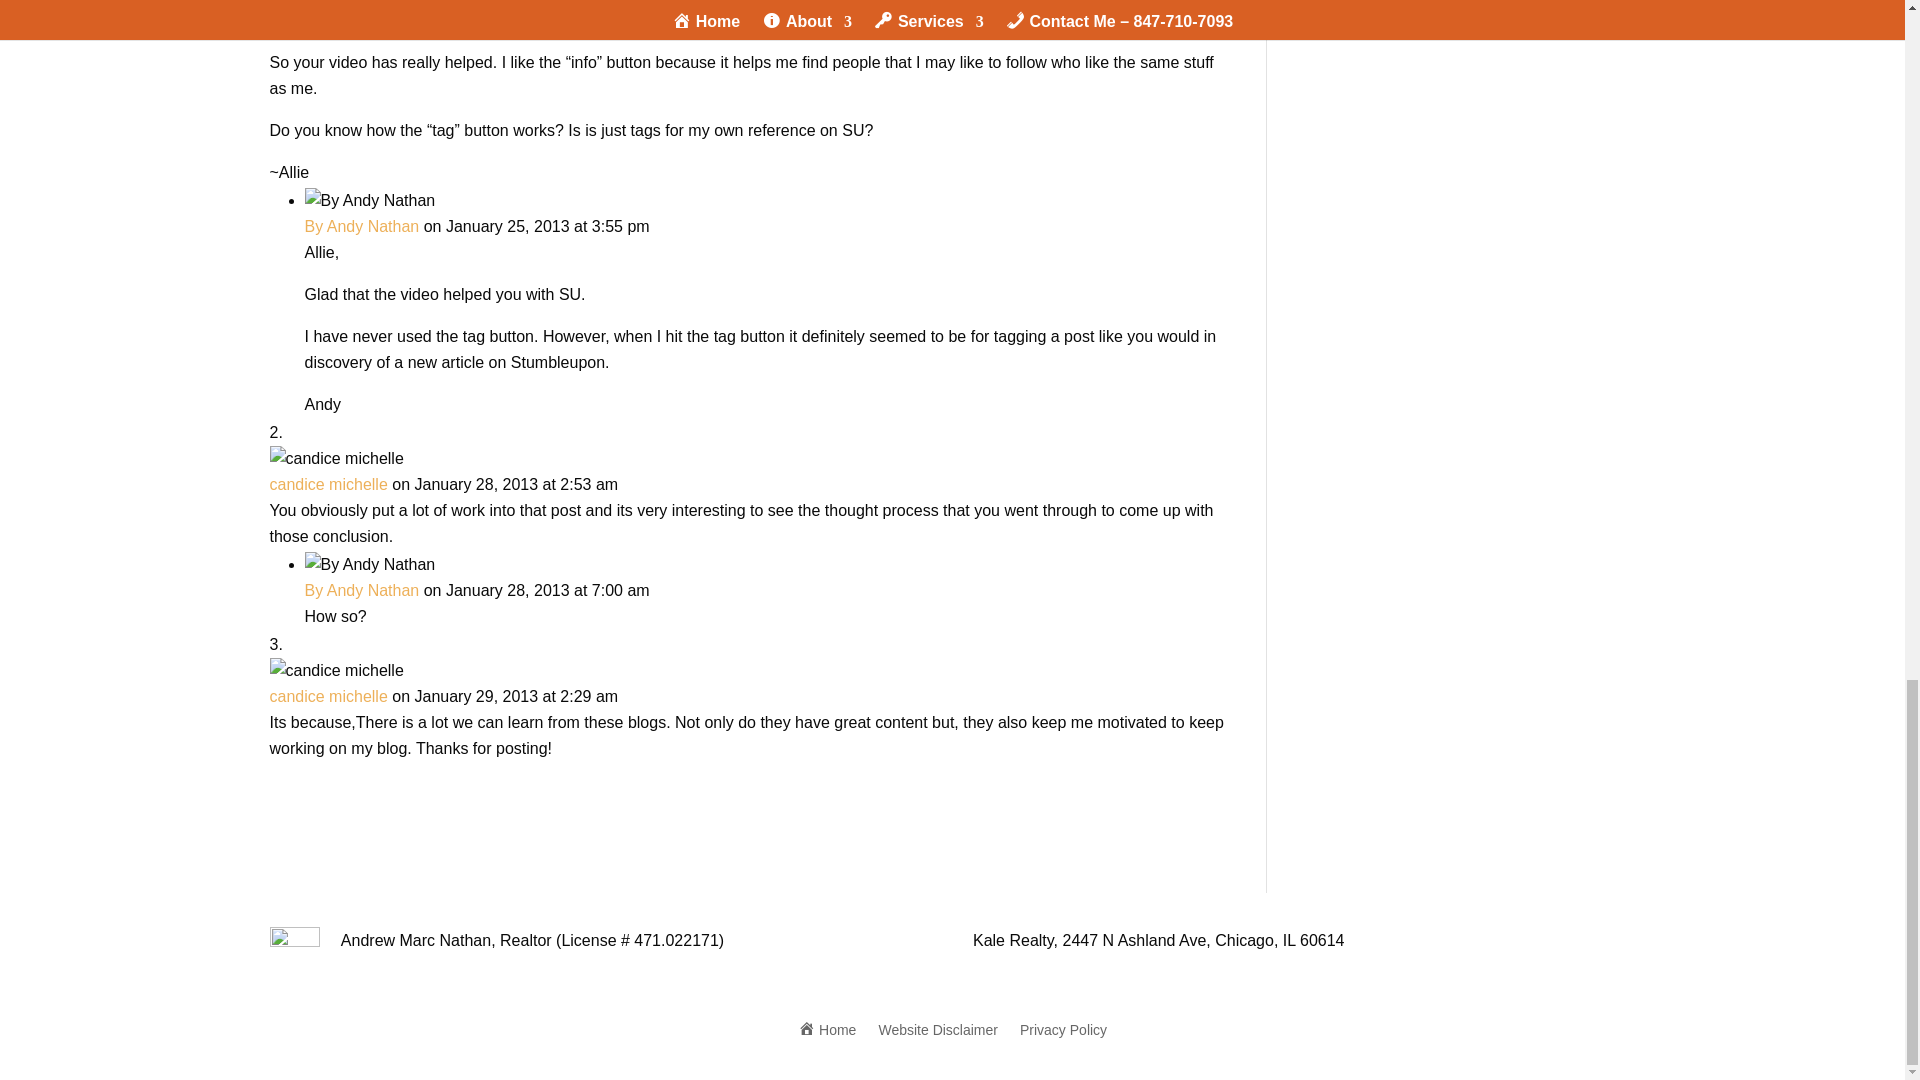  What do you see at coordinates (360, 590) in the screenshot?
I see `By Andy Nathan` at bounding box center [360, 590].